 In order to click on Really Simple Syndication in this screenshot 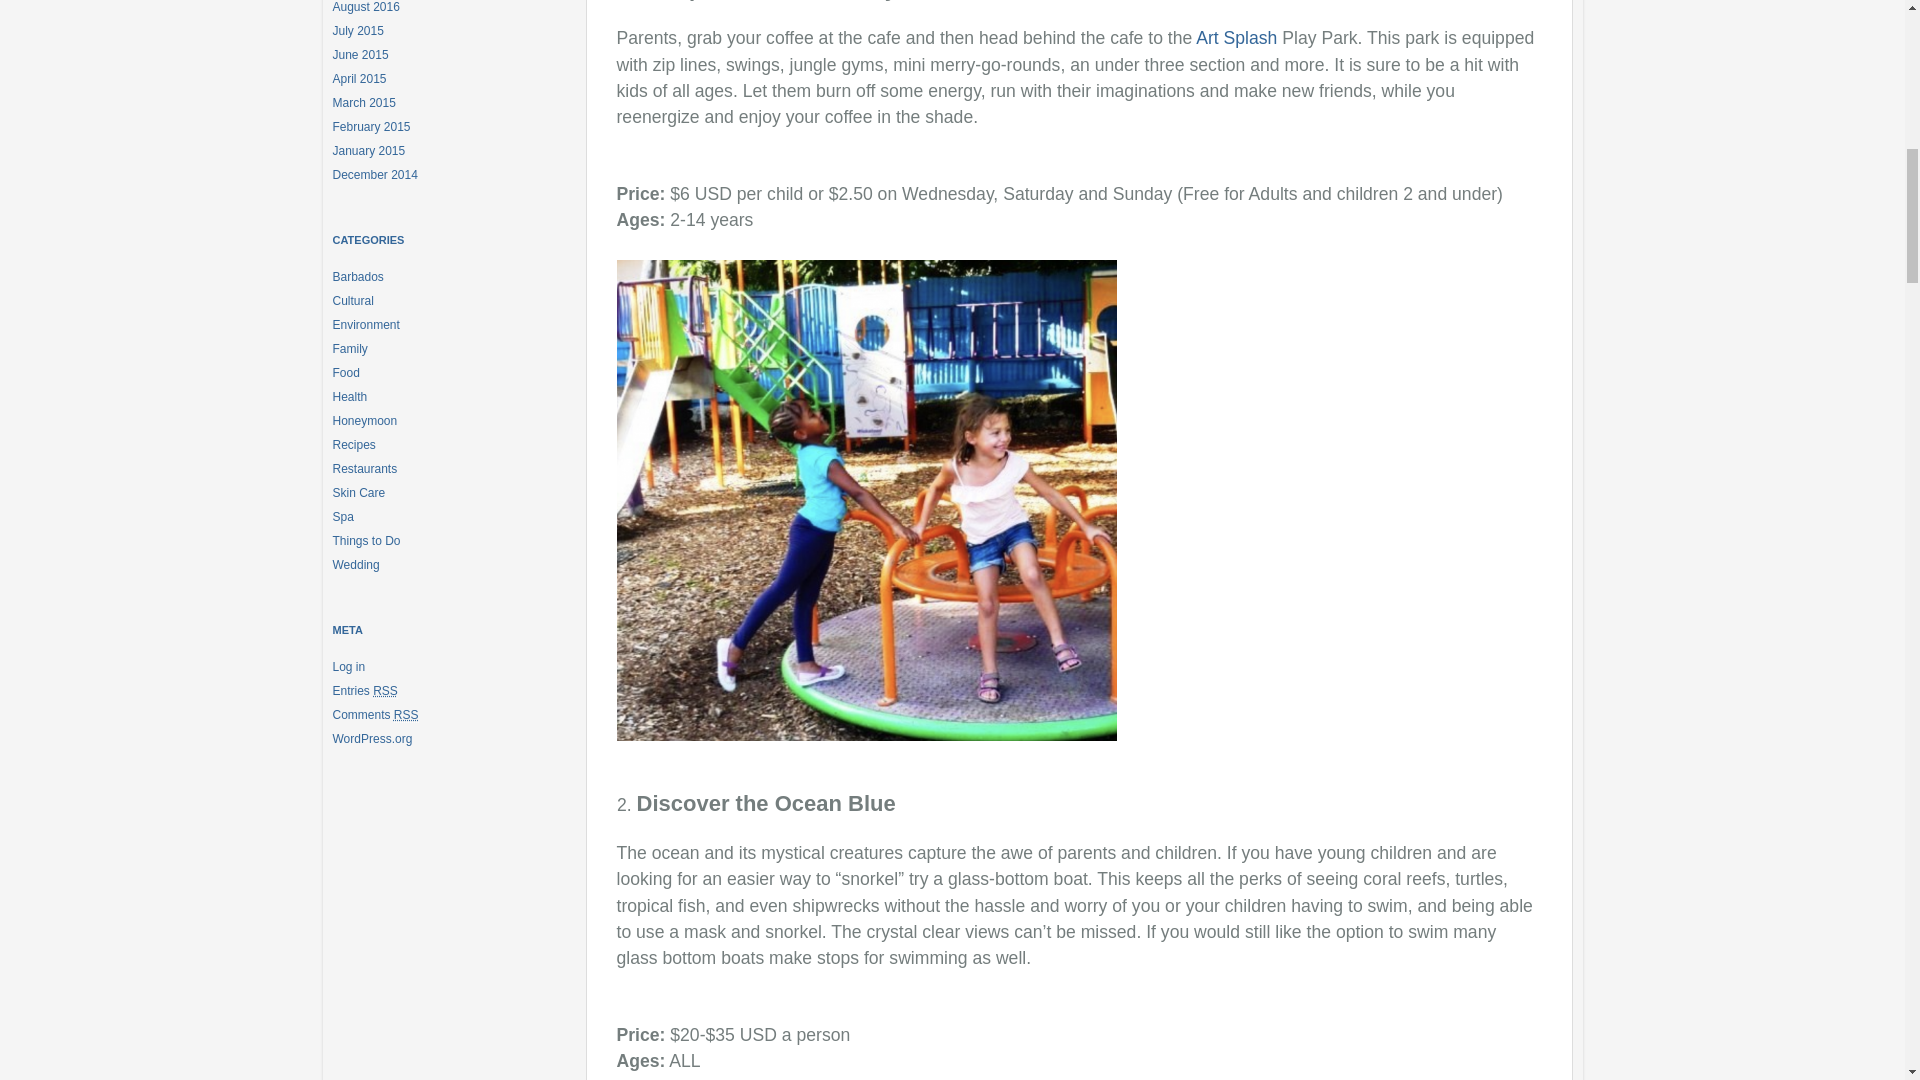, I will do `click(384, 690)`.